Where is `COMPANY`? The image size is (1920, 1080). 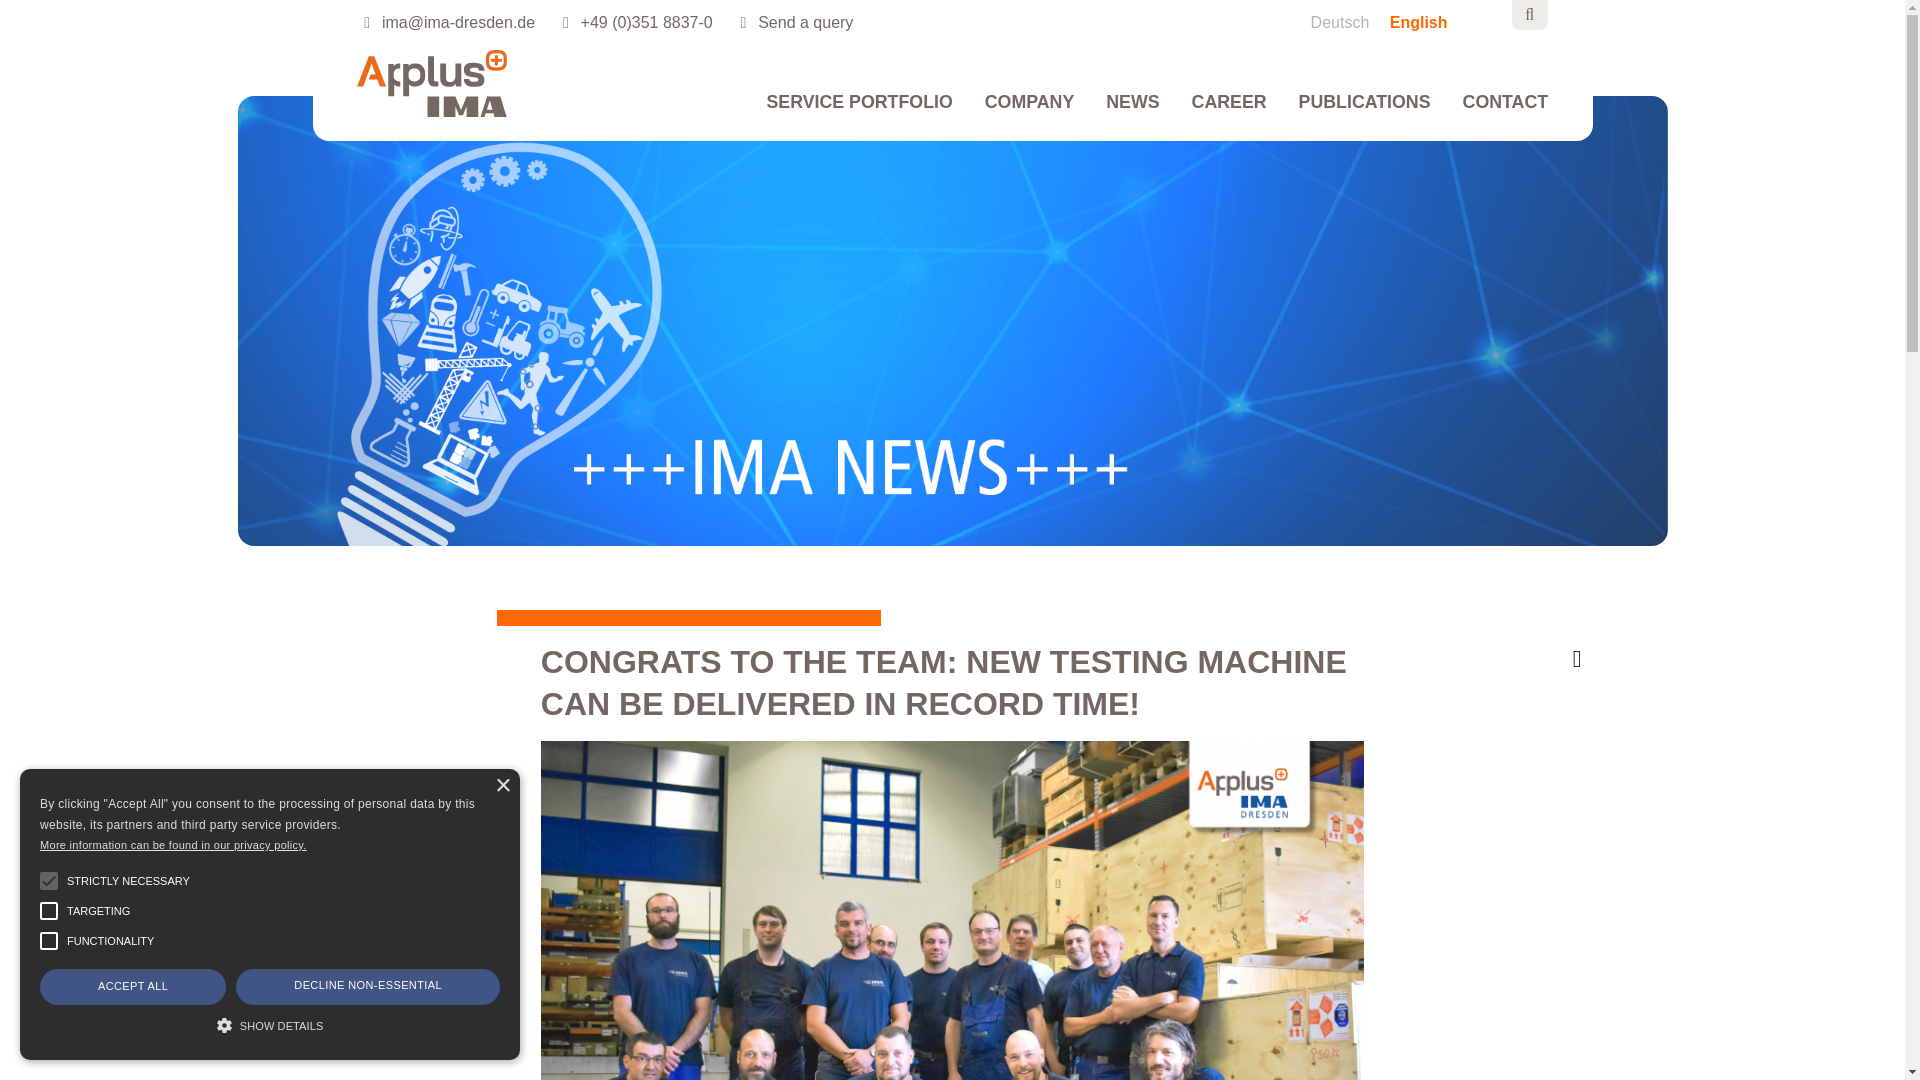 COMPANY is located at coordinates (1030, 113).